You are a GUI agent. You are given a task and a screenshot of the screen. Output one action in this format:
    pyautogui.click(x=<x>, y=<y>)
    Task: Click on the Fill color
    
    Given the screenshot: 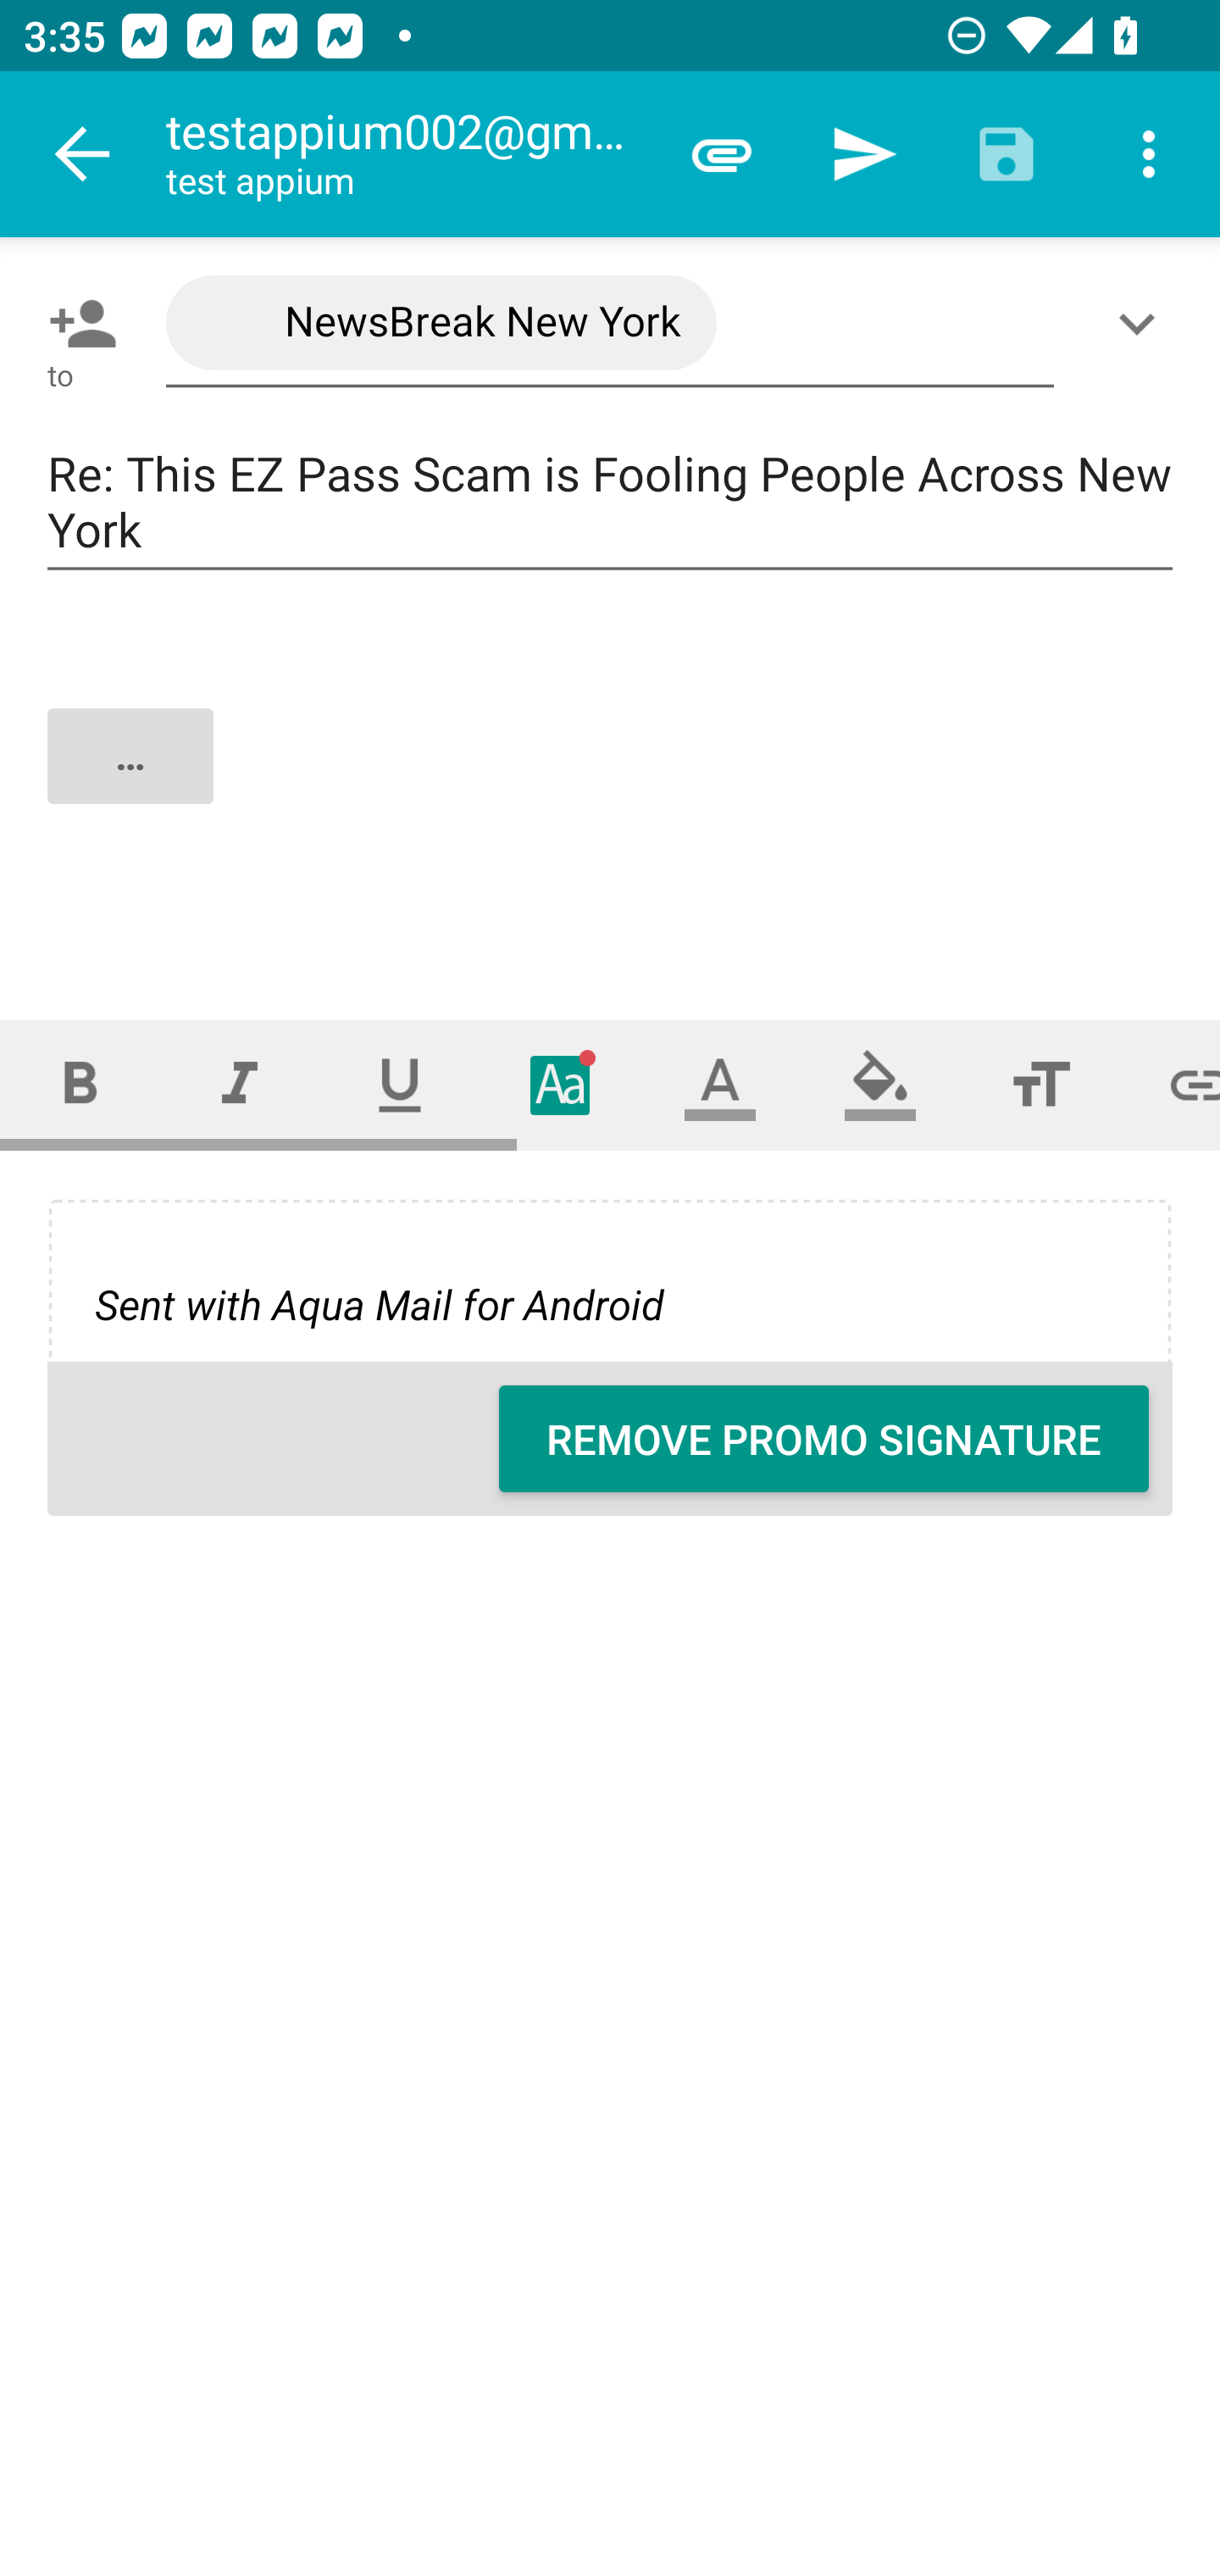 What is the action you would take?
    pyautogui.click(x=880, y=1085)
    